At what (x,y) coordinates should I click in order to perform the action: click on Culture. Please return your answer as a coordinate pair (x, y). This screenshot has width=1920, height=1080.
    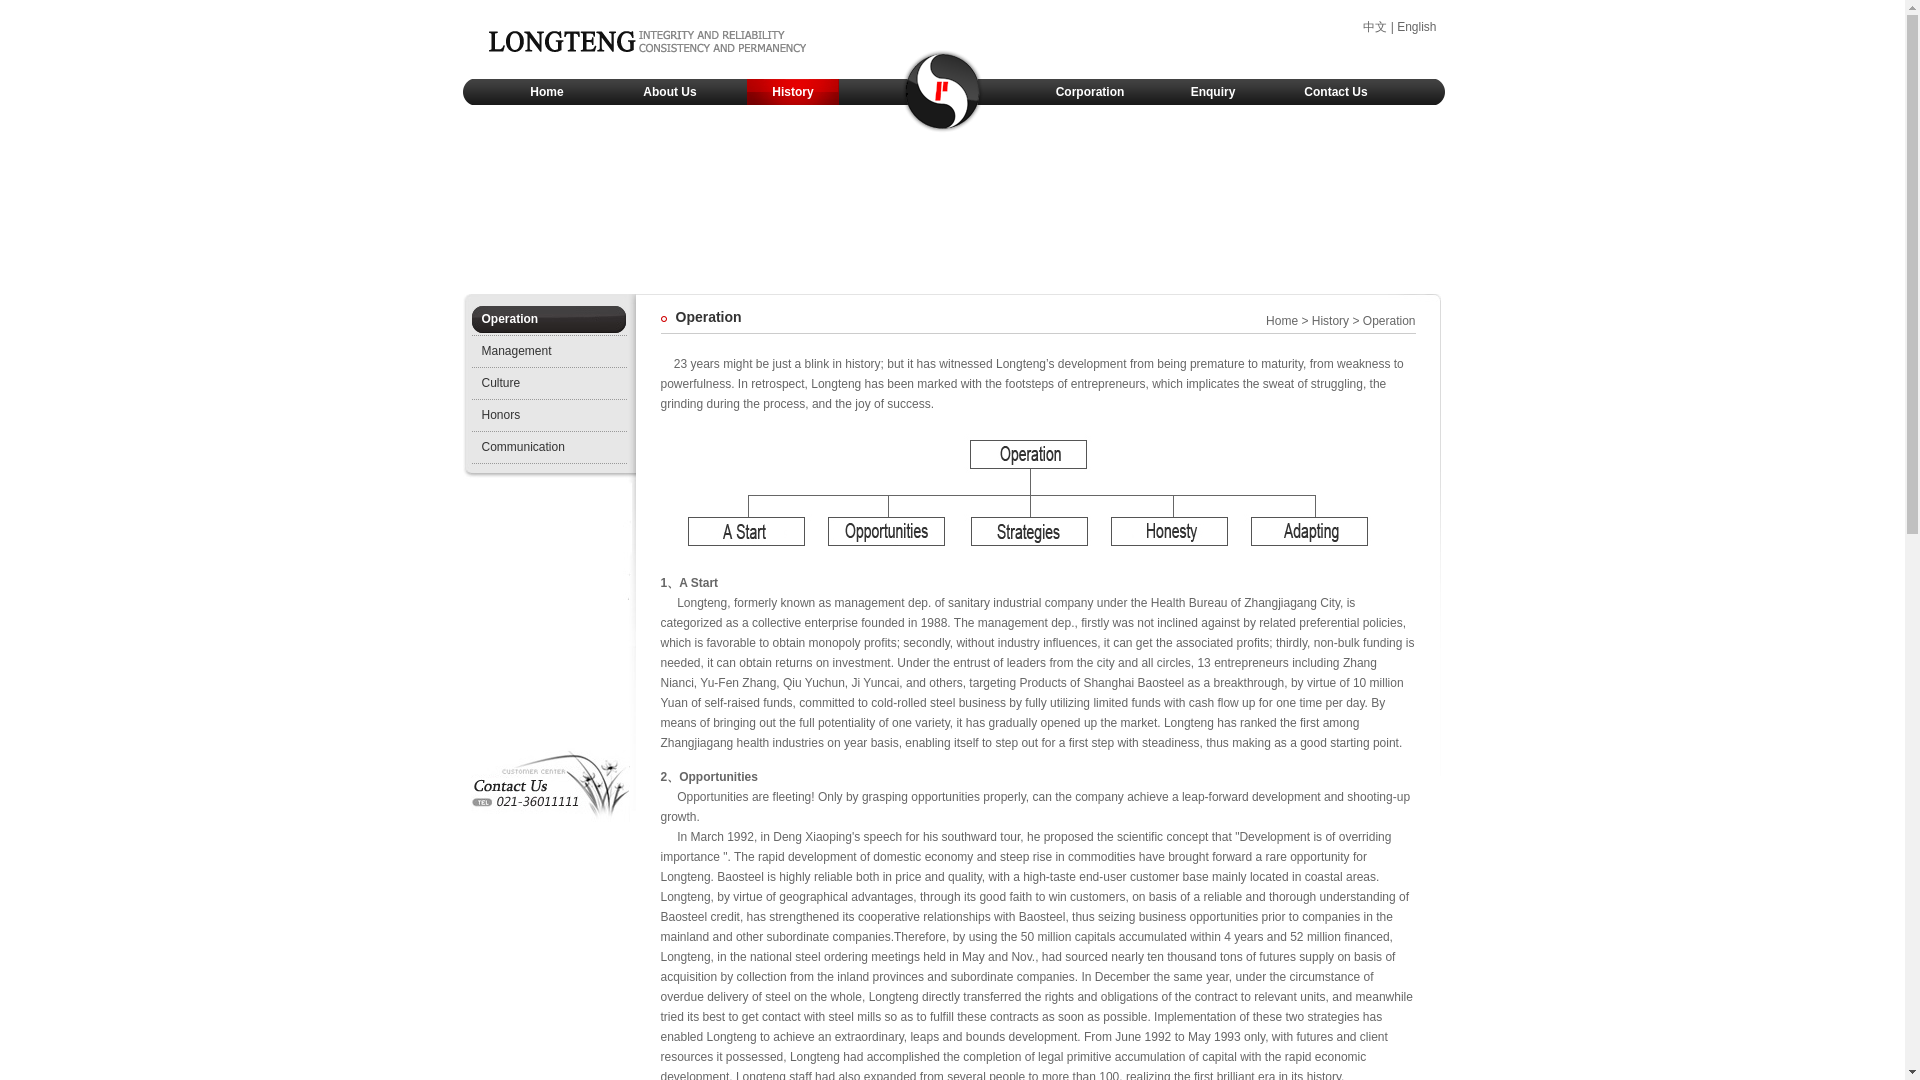
    Looking at the image, I should click on (554, 384).